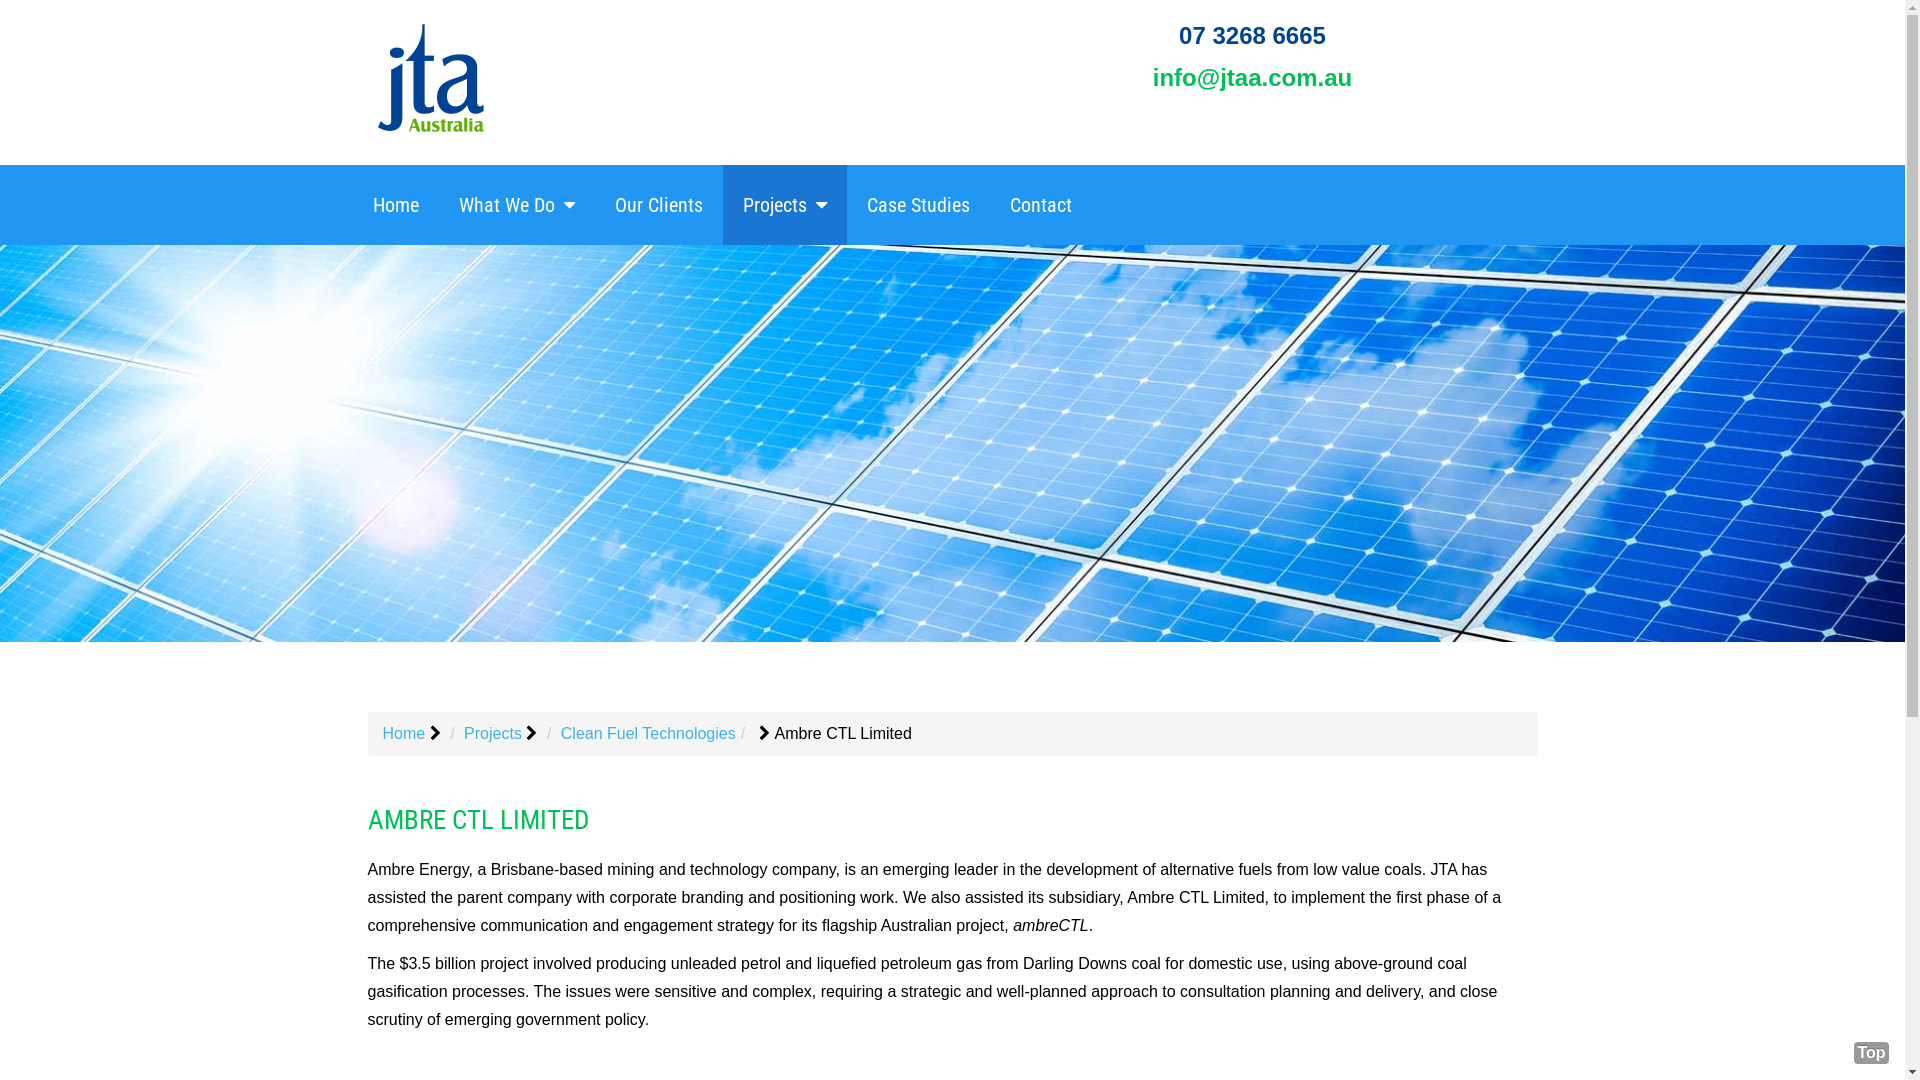 The height and width of the screenshot is (1080, 1920). What do you see at coordinates (952, 444) in the screenshot?
I see `JTA Australia - Clean fuel technology projects` at bounding box center [952, 444].